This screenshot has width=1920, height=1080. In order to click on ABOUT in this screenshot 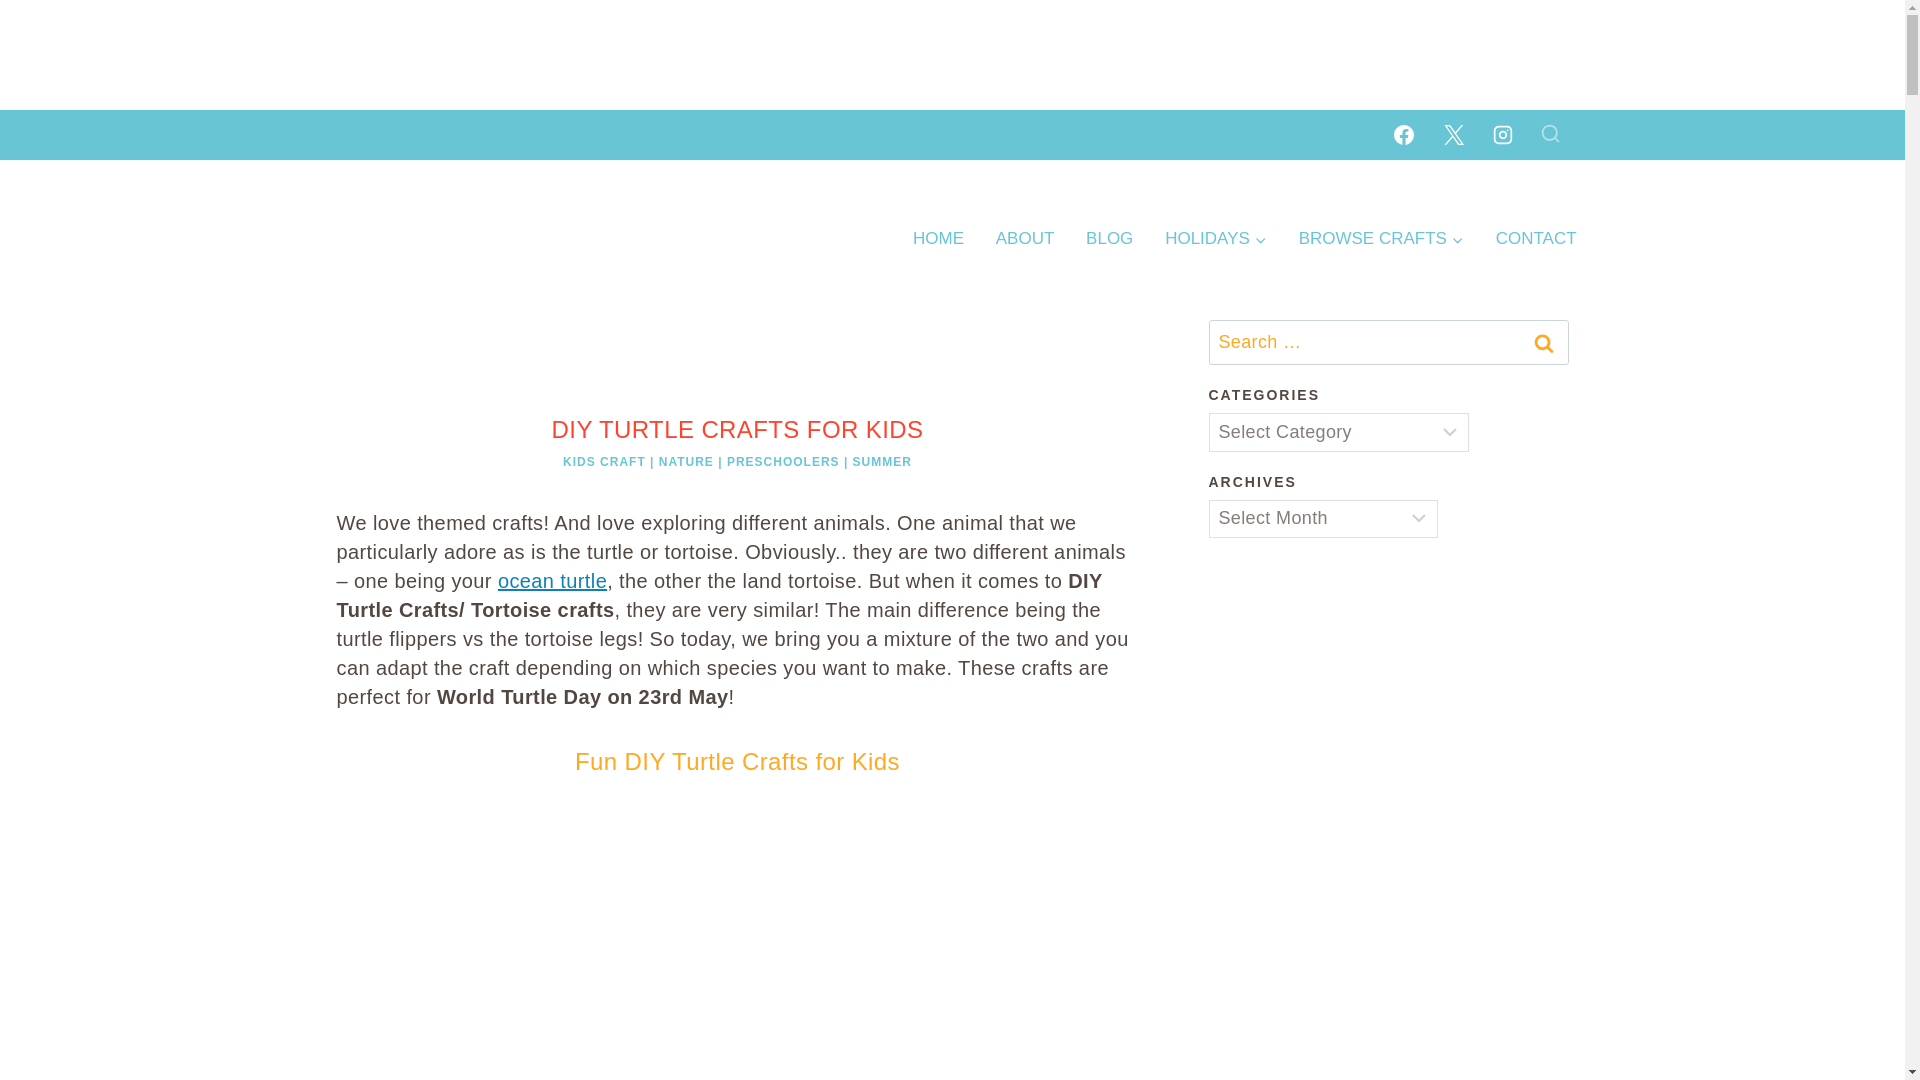, I will do `click(1024, 238)`.